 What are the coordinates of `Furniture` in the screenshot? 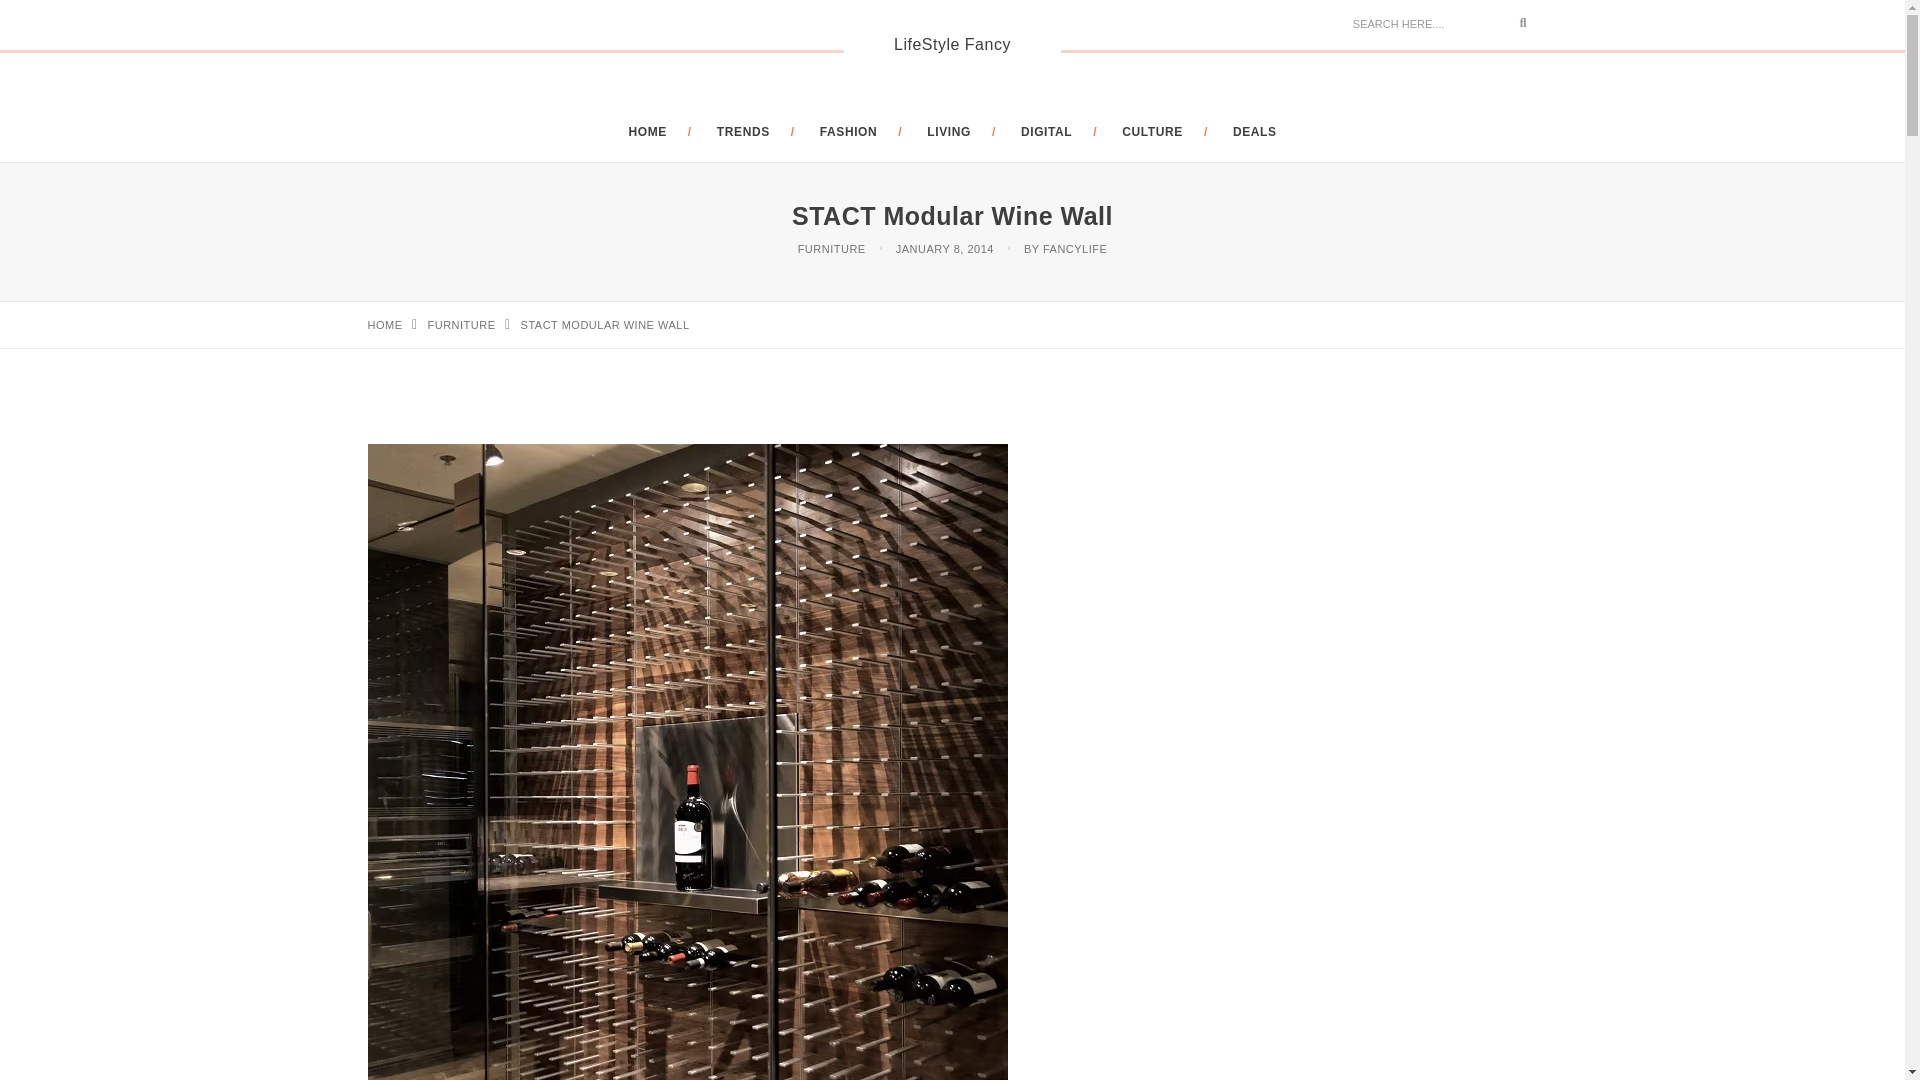 It's located at (462, 324).